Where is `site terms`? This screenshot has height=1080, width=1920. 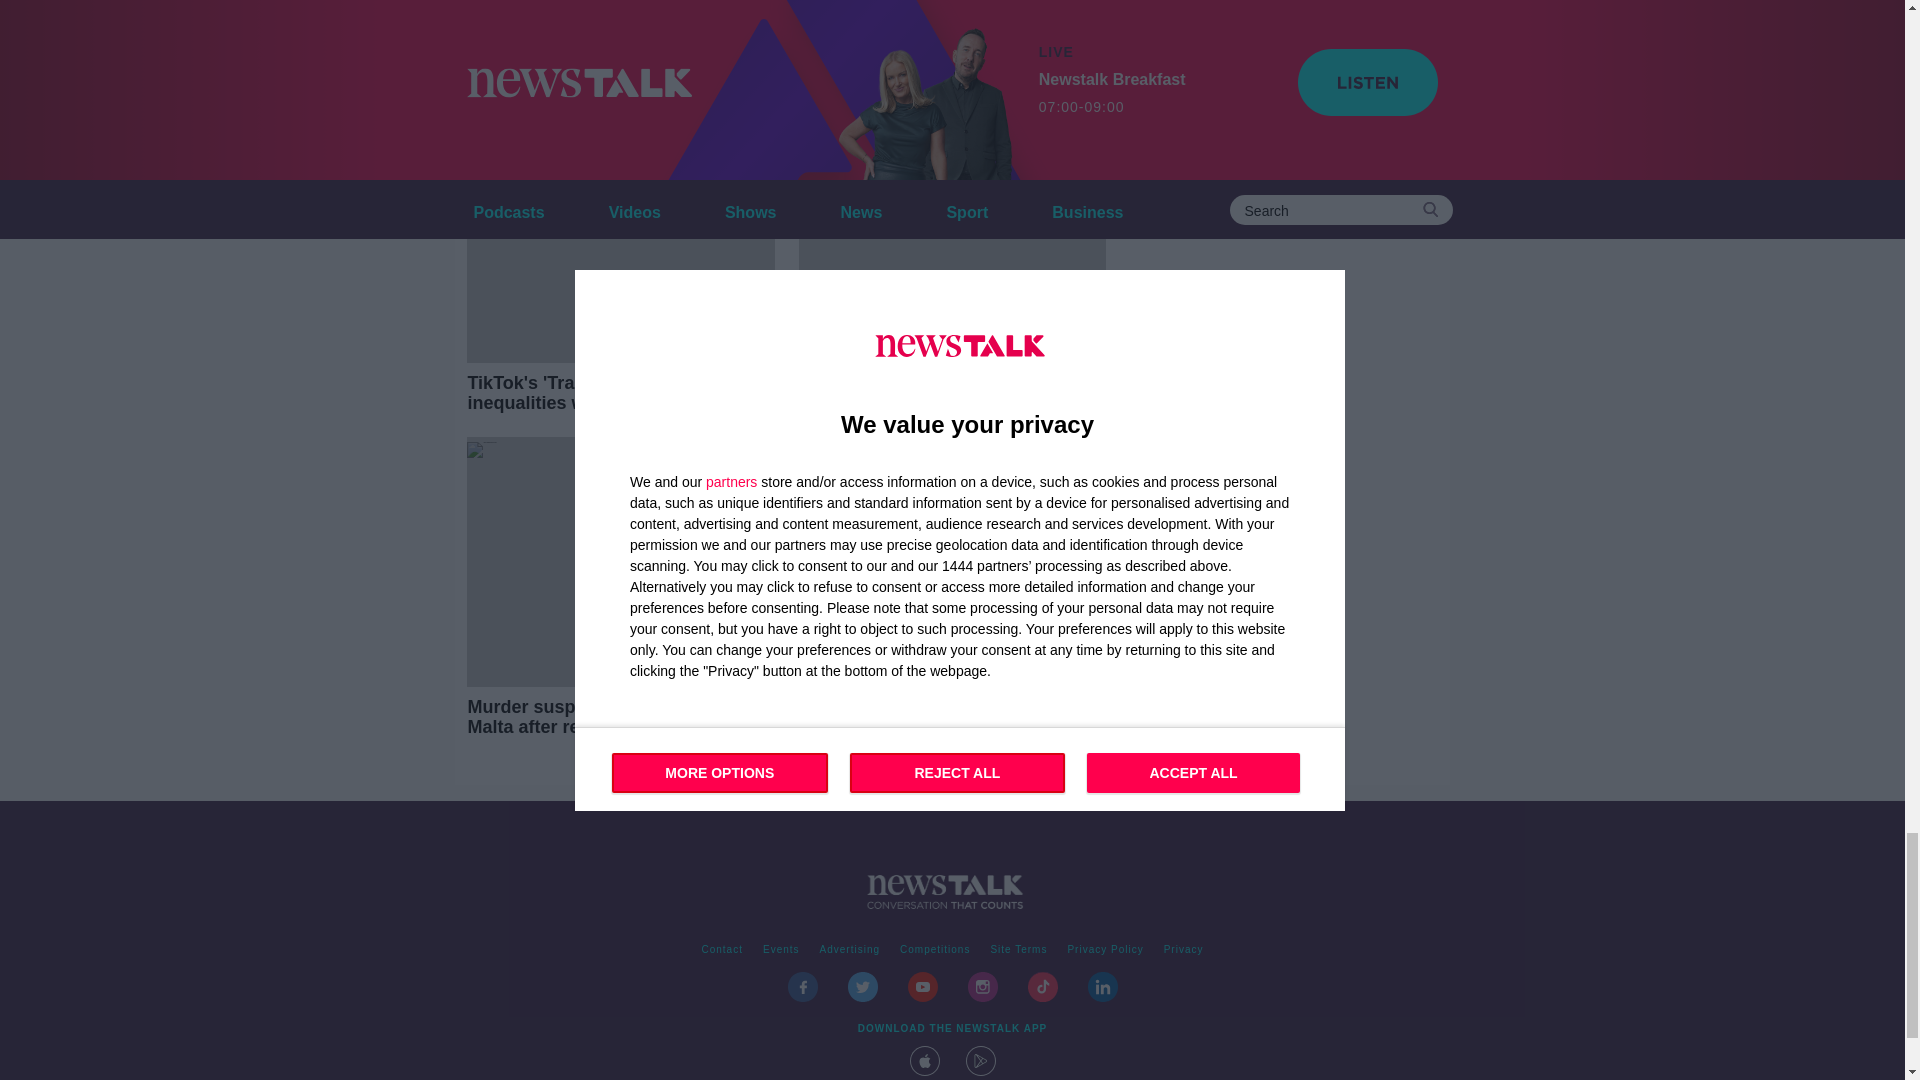
site terms is located at coordinates (1018, 950).